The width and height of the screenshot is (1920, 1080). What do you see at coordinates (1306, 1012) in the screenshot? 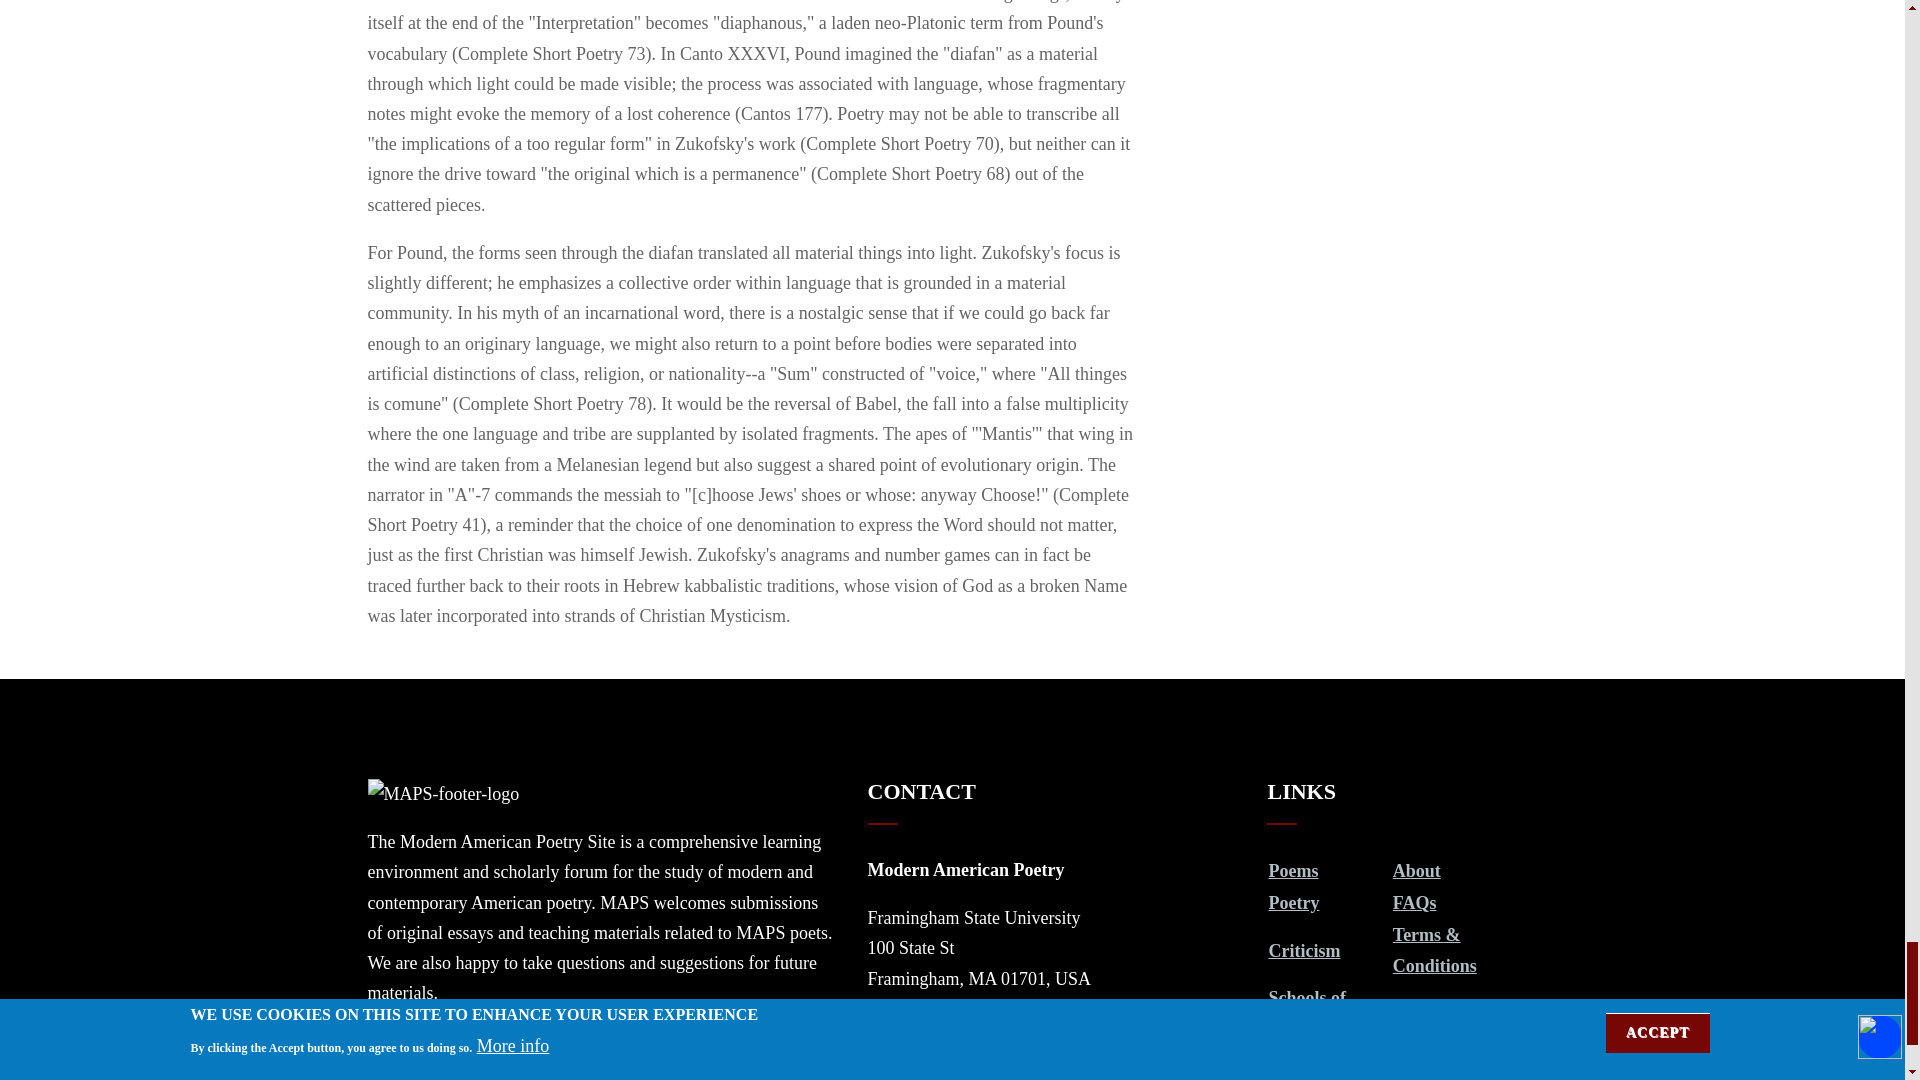
I see `Schools of Poetry` at bounding box center [1306, 1012].